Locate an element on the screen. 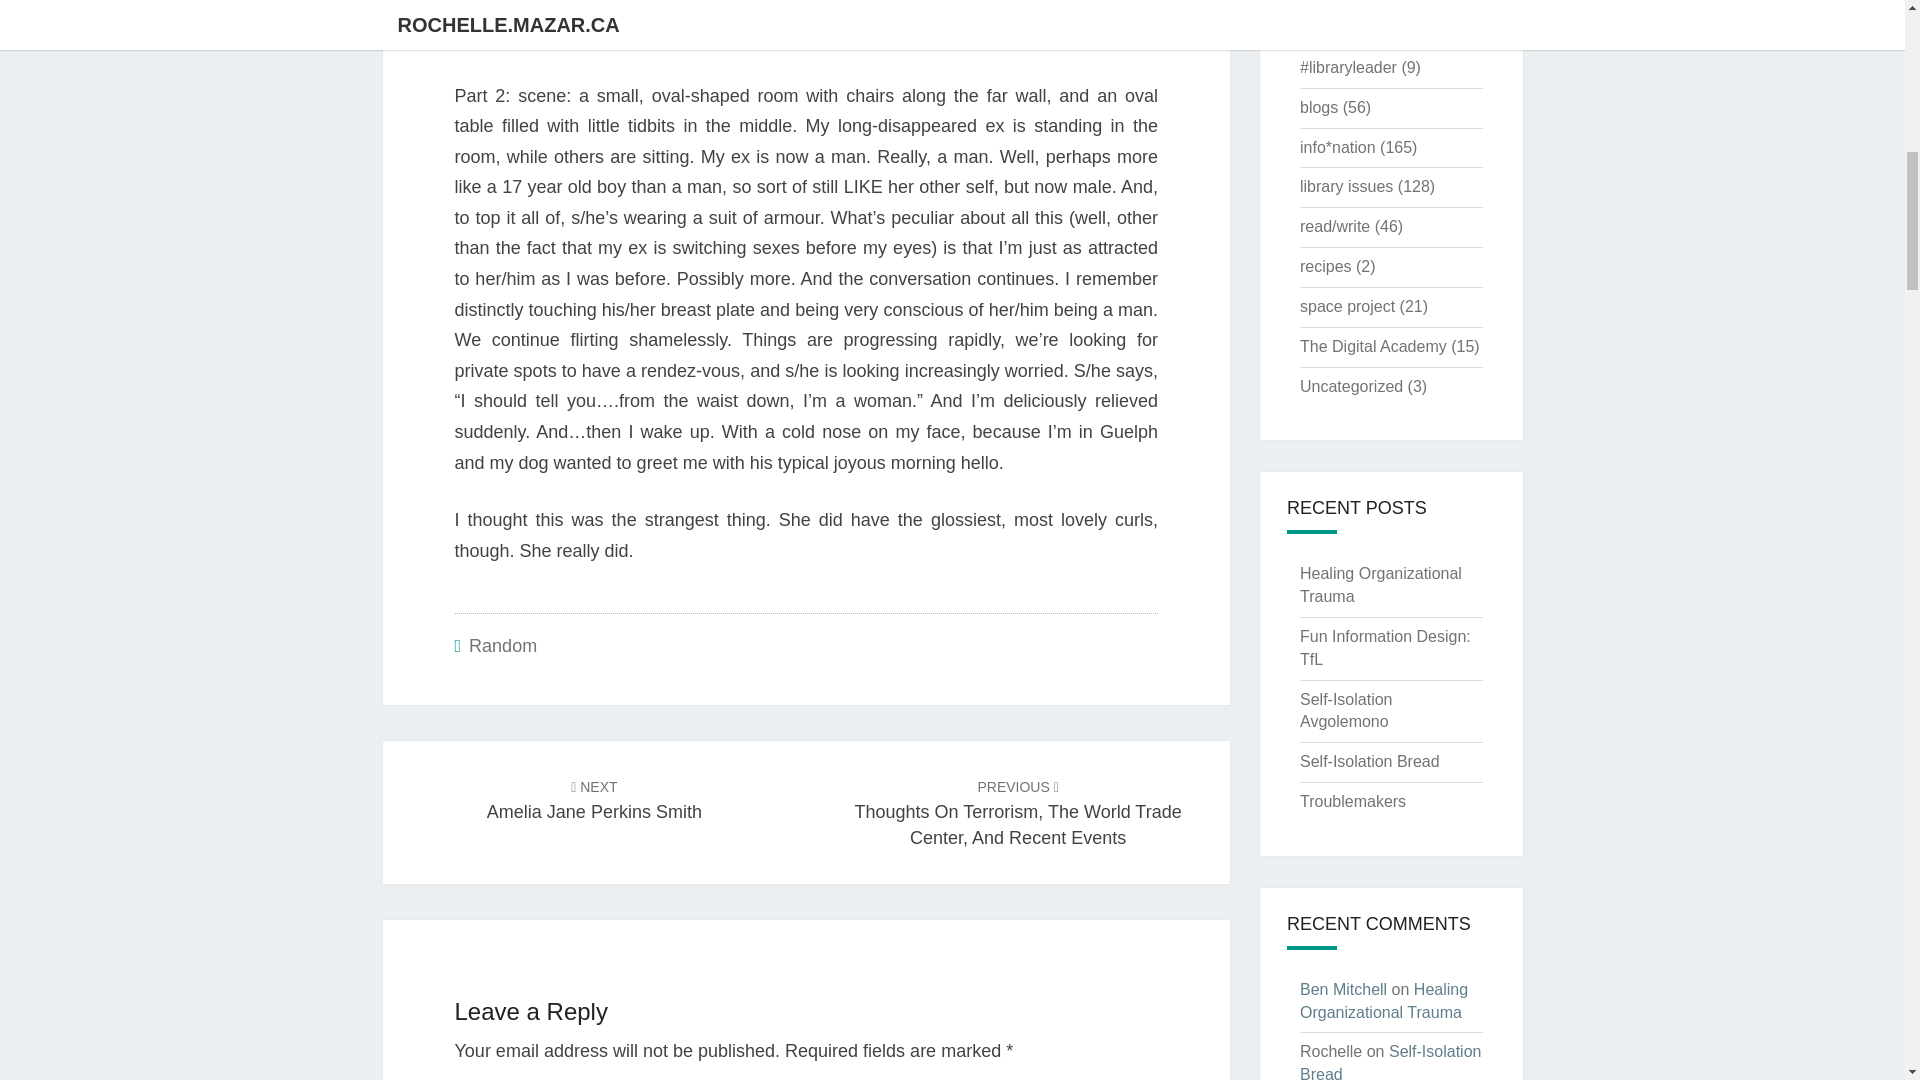 The image size is (1920, 1080). Ben Mitchell is located at coordinates (1342, 988).